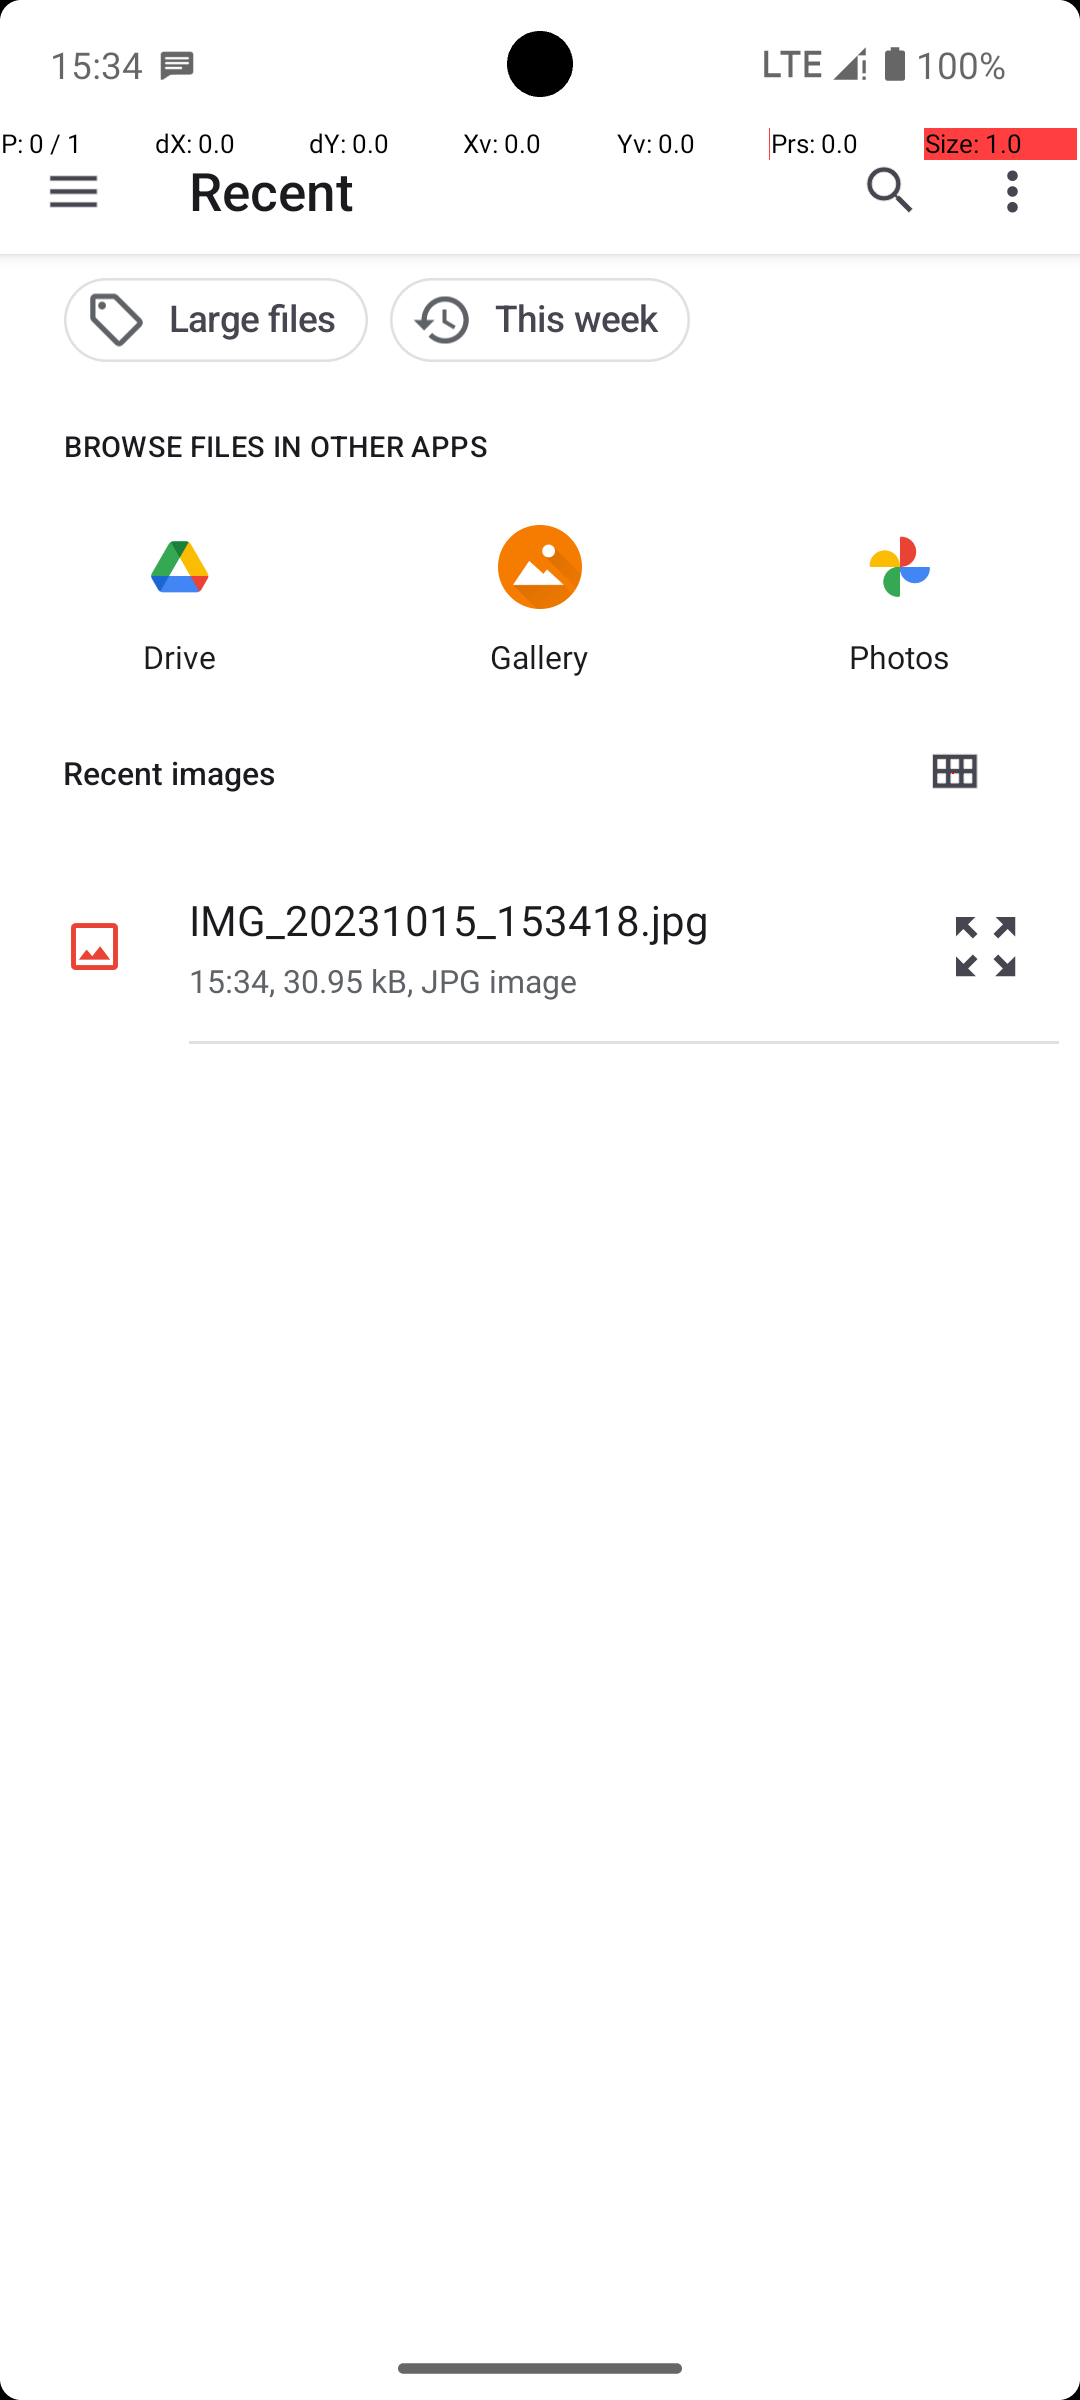 The image size is (1080, 2400). Describe the element at coordinates (449, 920) in the screenshot. I see `IMG_20231015_153418.jpg` at that location.